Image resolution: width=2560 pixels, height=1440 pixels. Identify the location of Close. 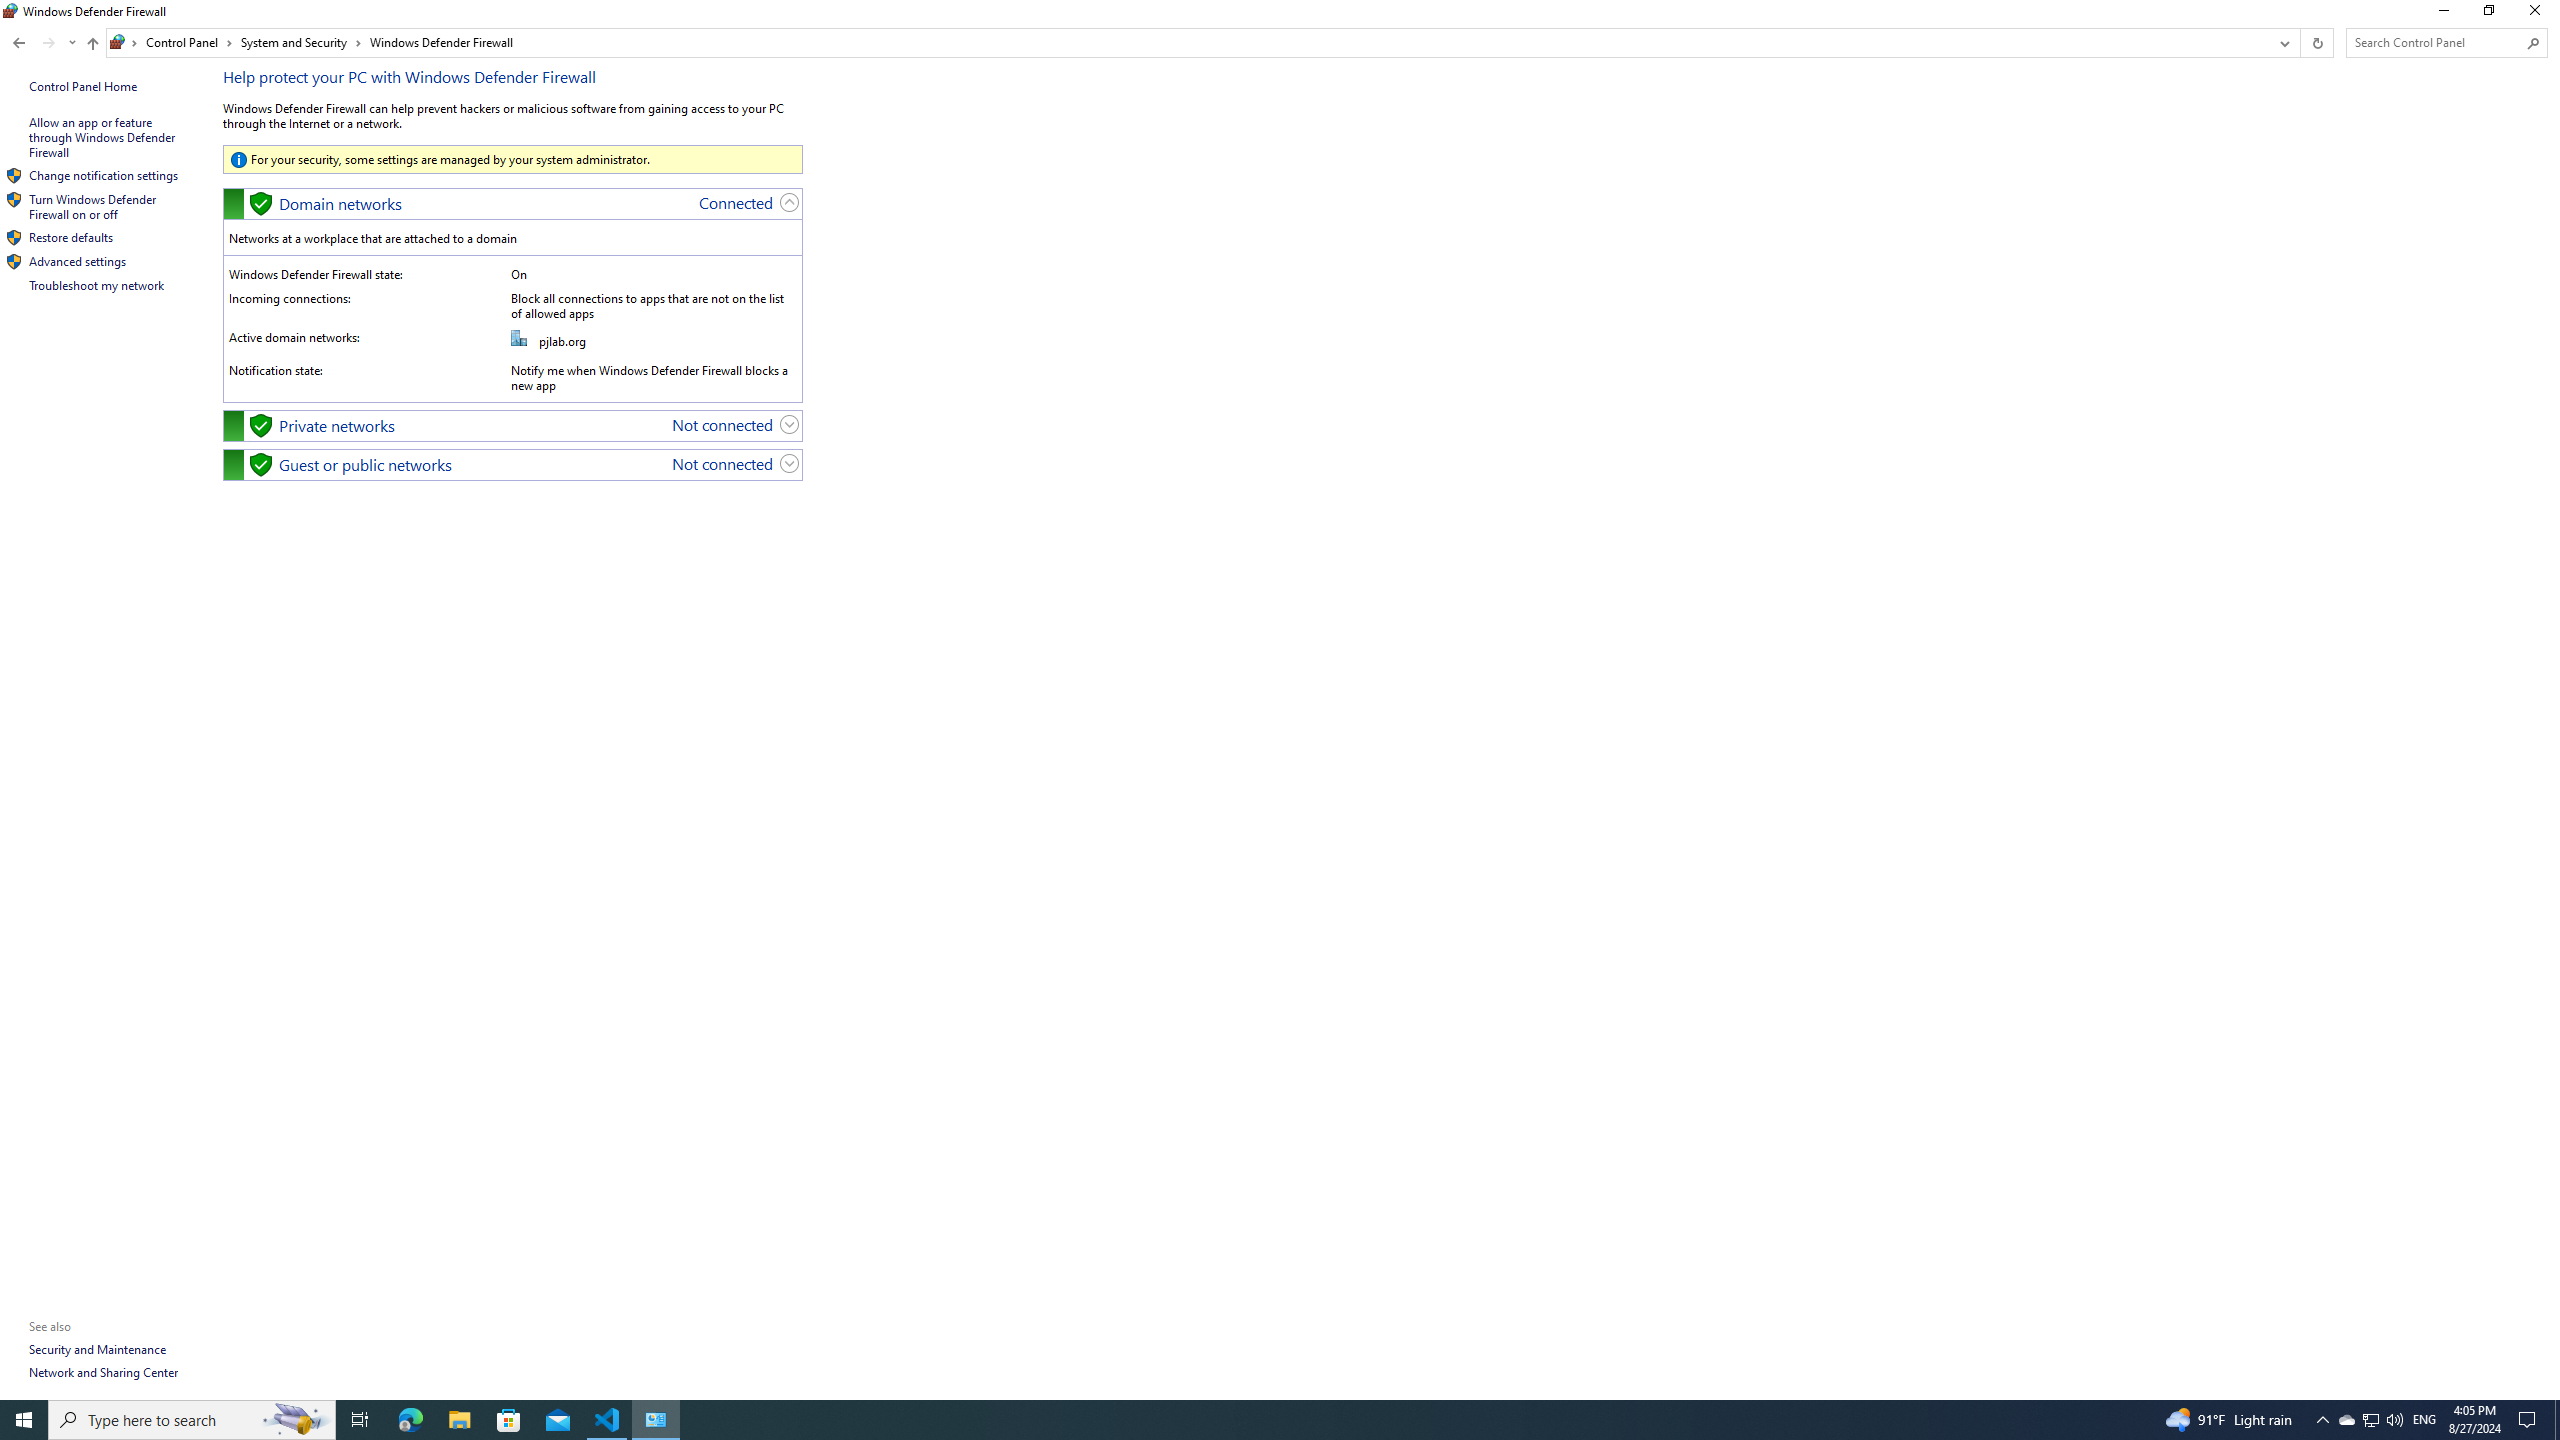
(2539, 14).